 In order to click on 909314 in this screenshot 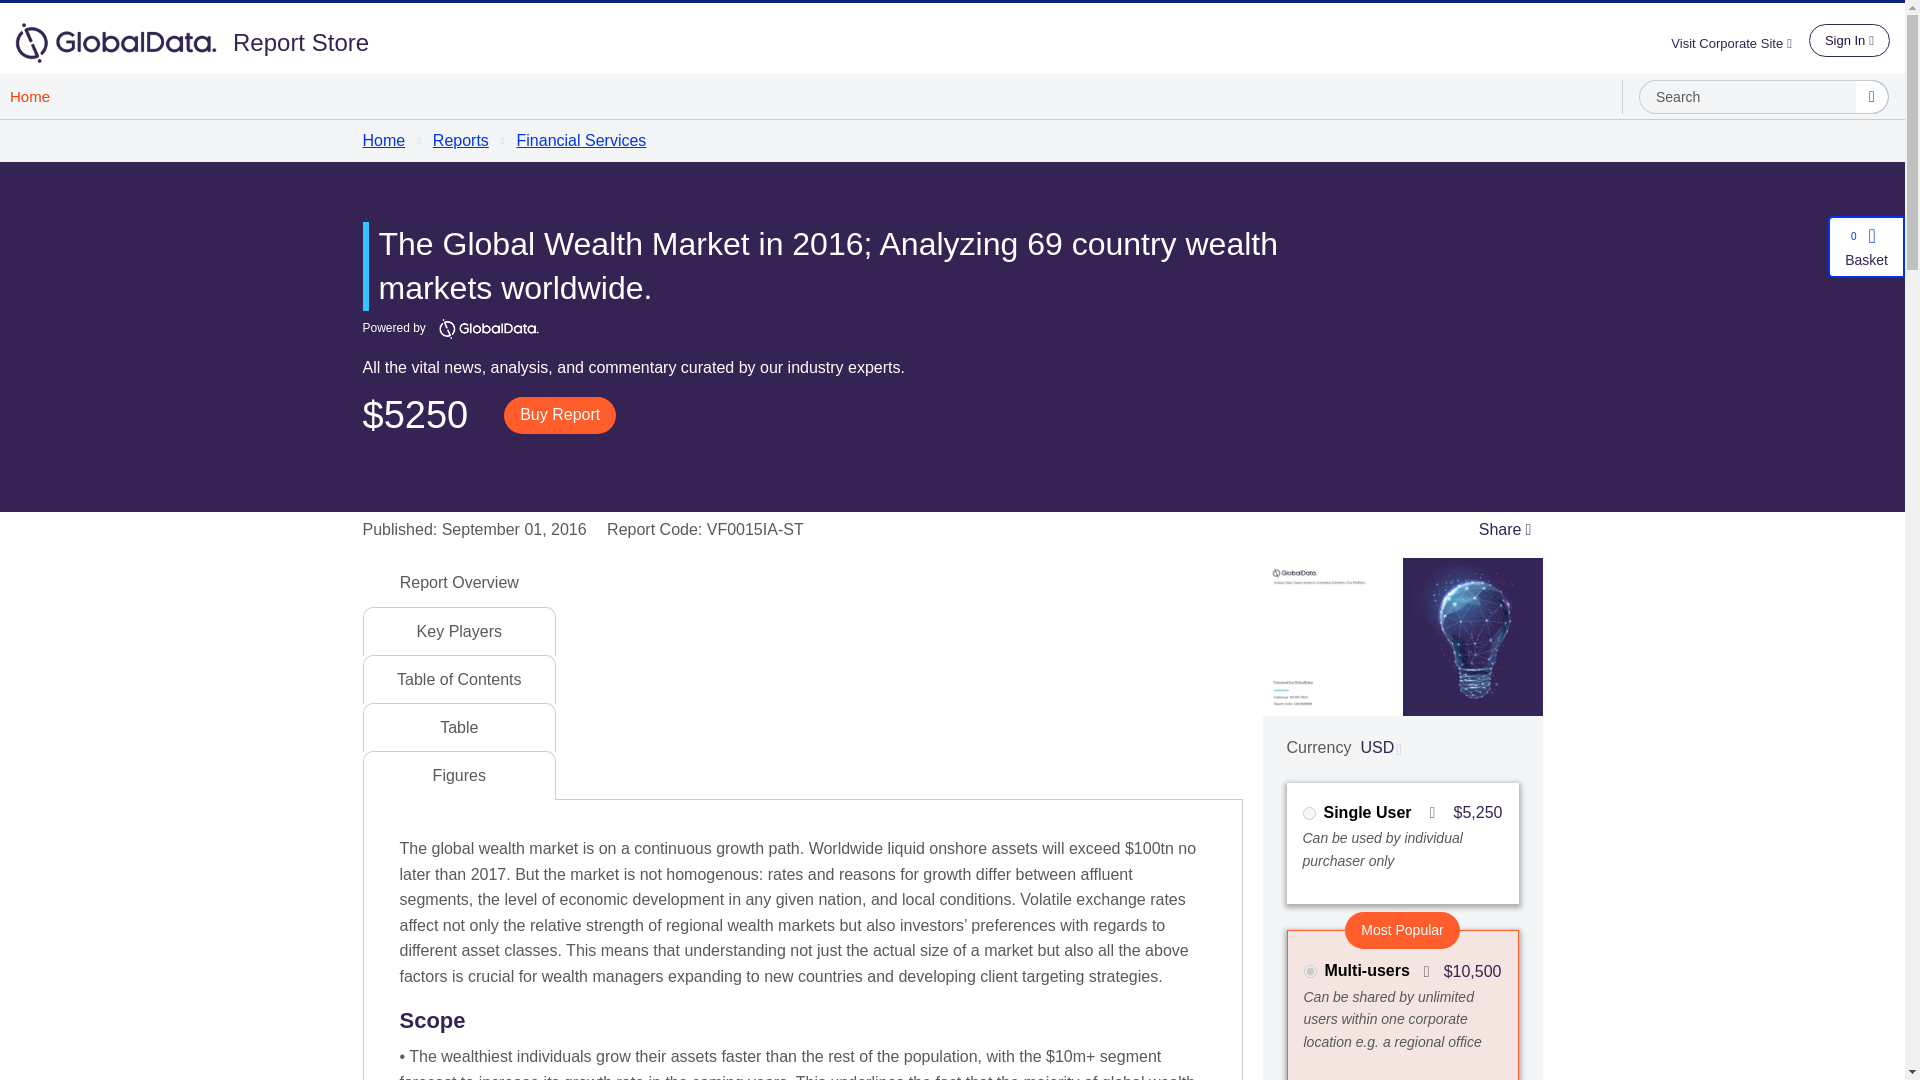, I will do `click(1310, 972)`.